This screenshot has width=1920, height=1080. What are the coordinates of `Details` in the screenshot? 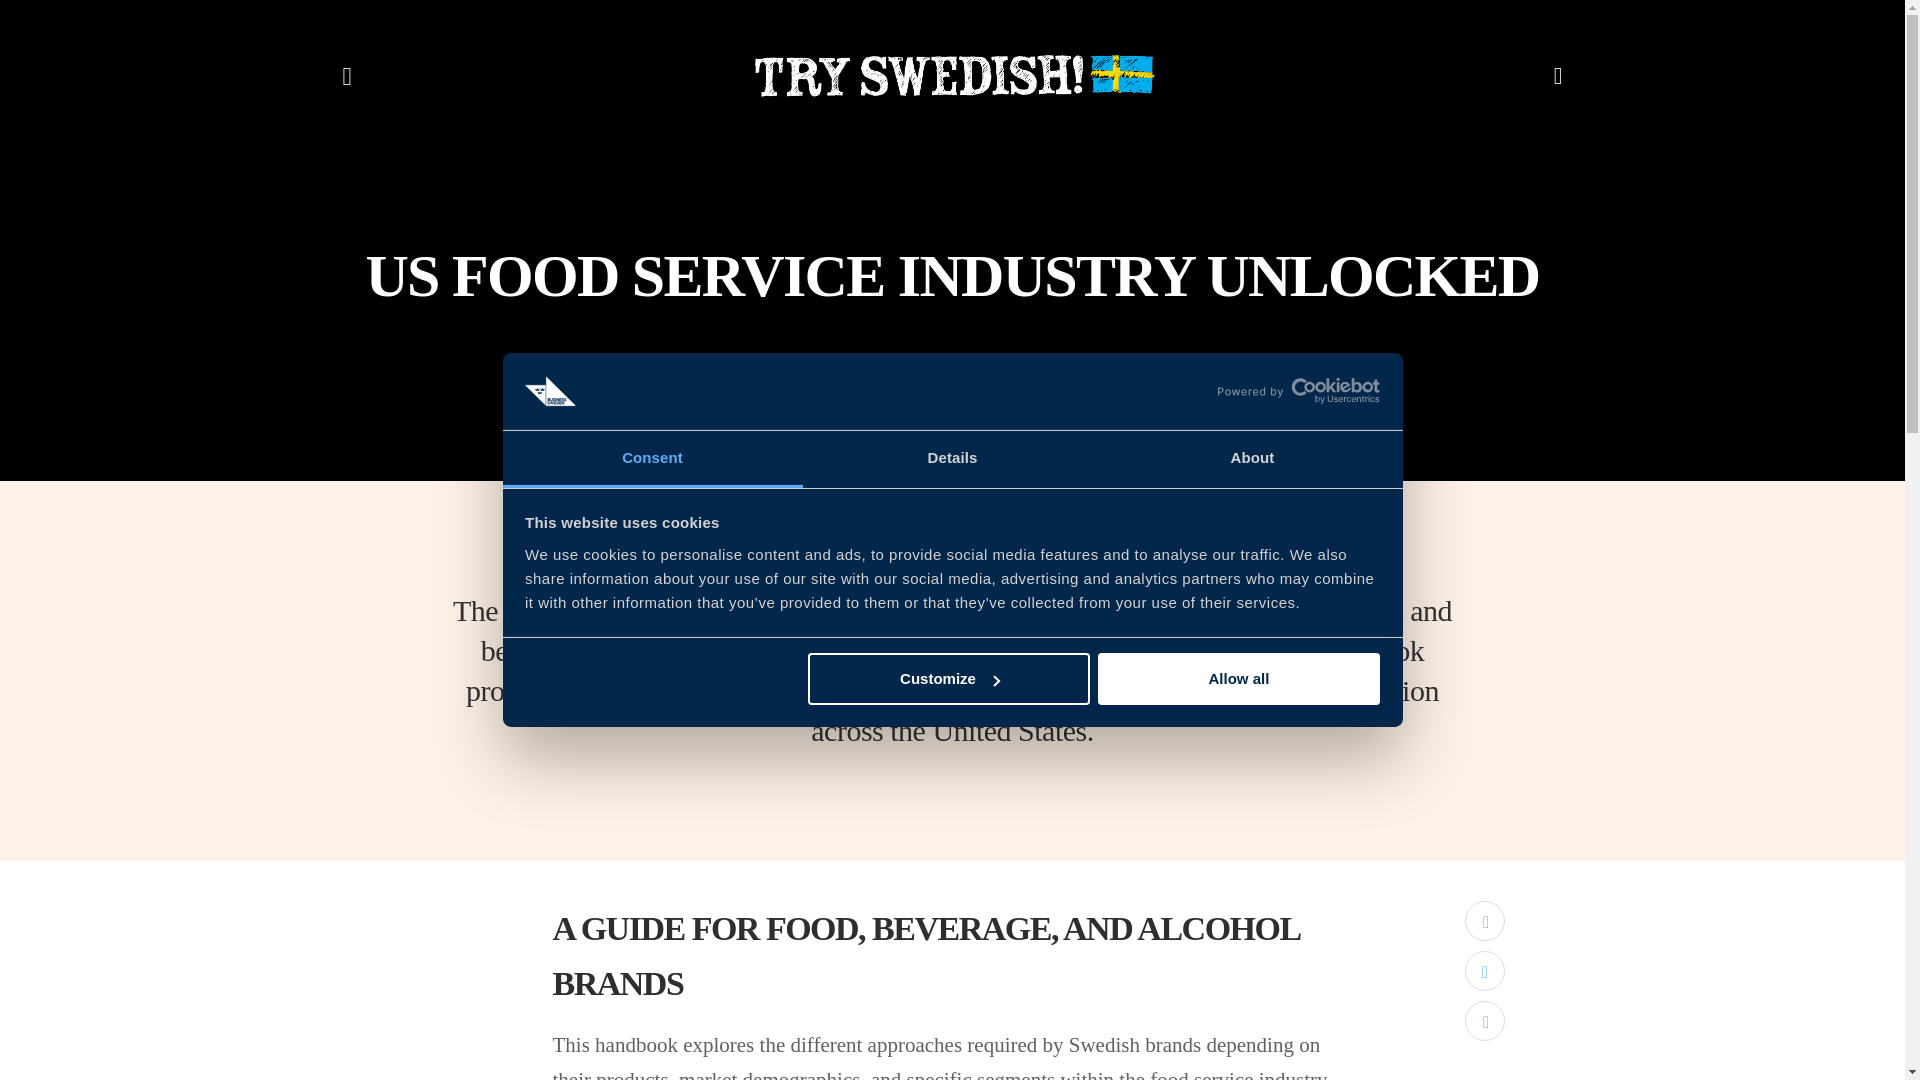 It's located at (952, 459).